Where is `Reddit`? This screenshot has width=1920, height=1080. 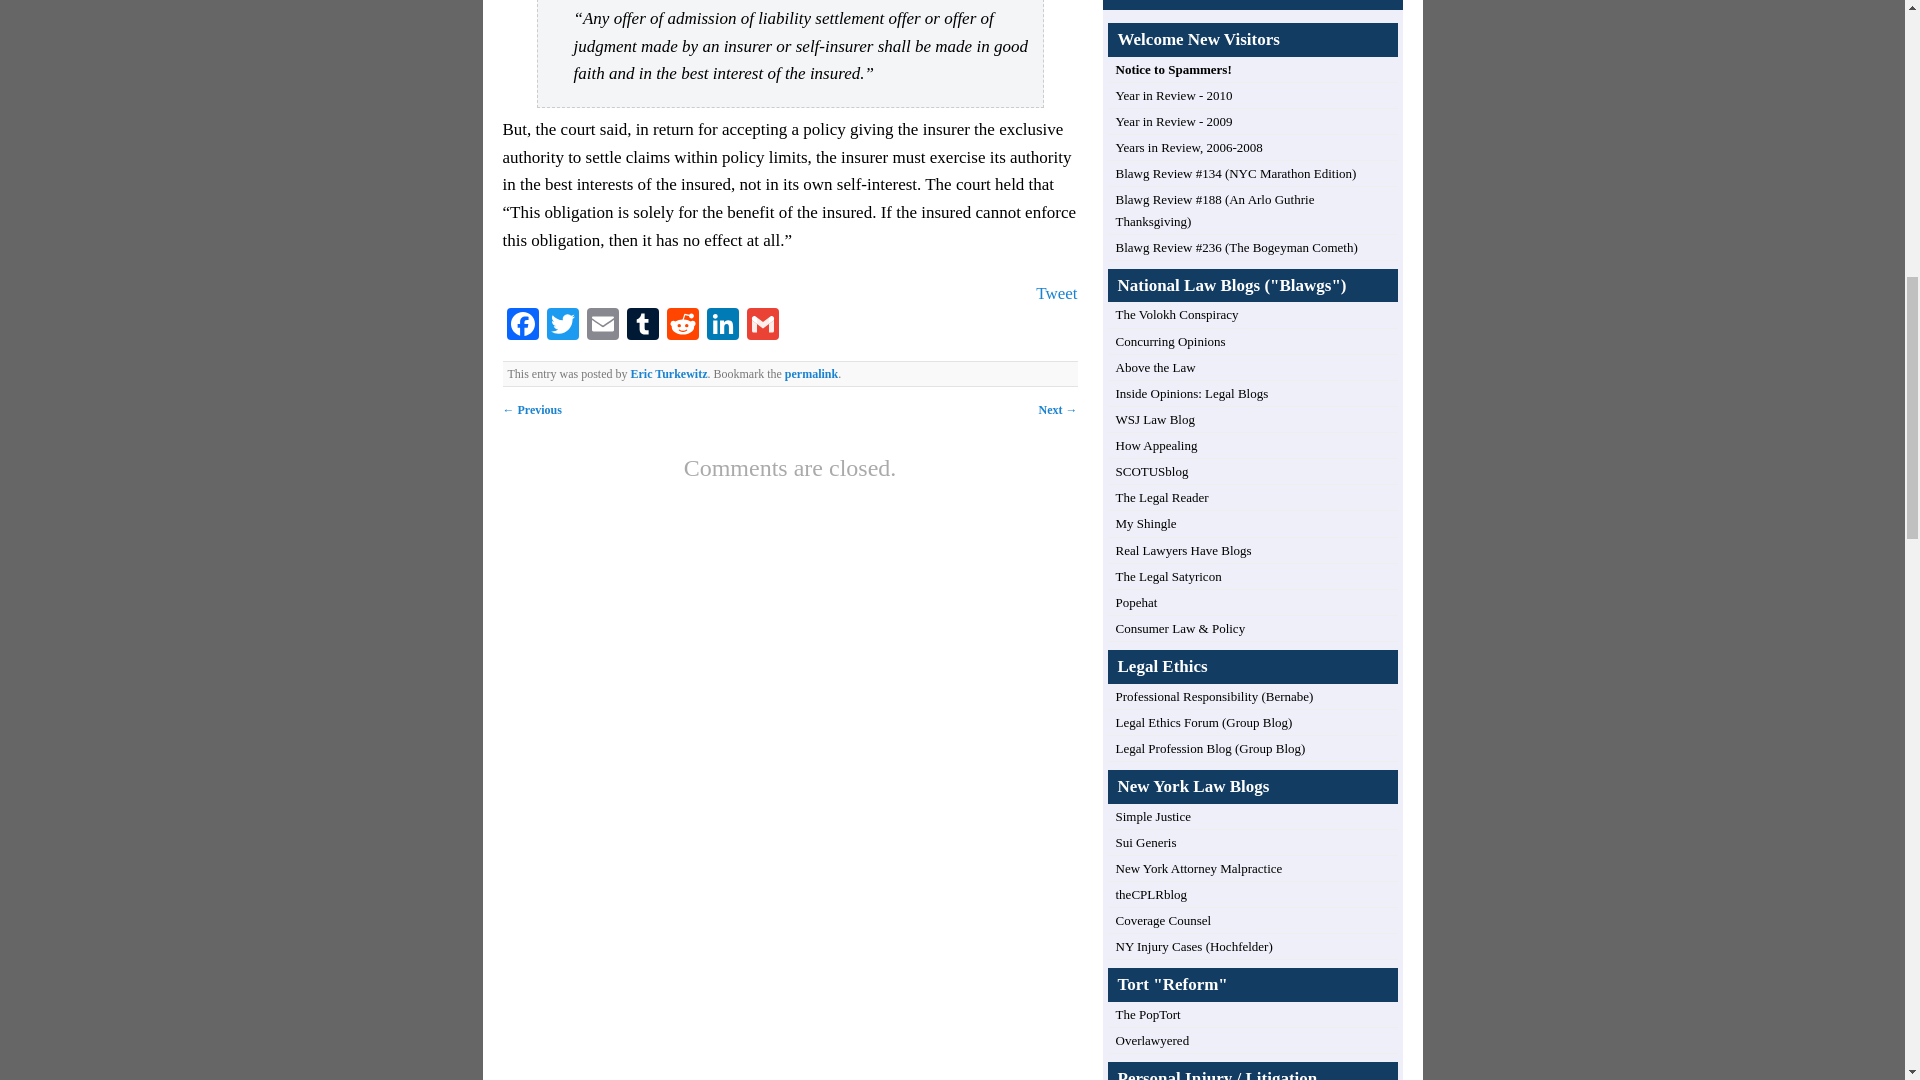 Reddit is located at coordinates (682, 326).